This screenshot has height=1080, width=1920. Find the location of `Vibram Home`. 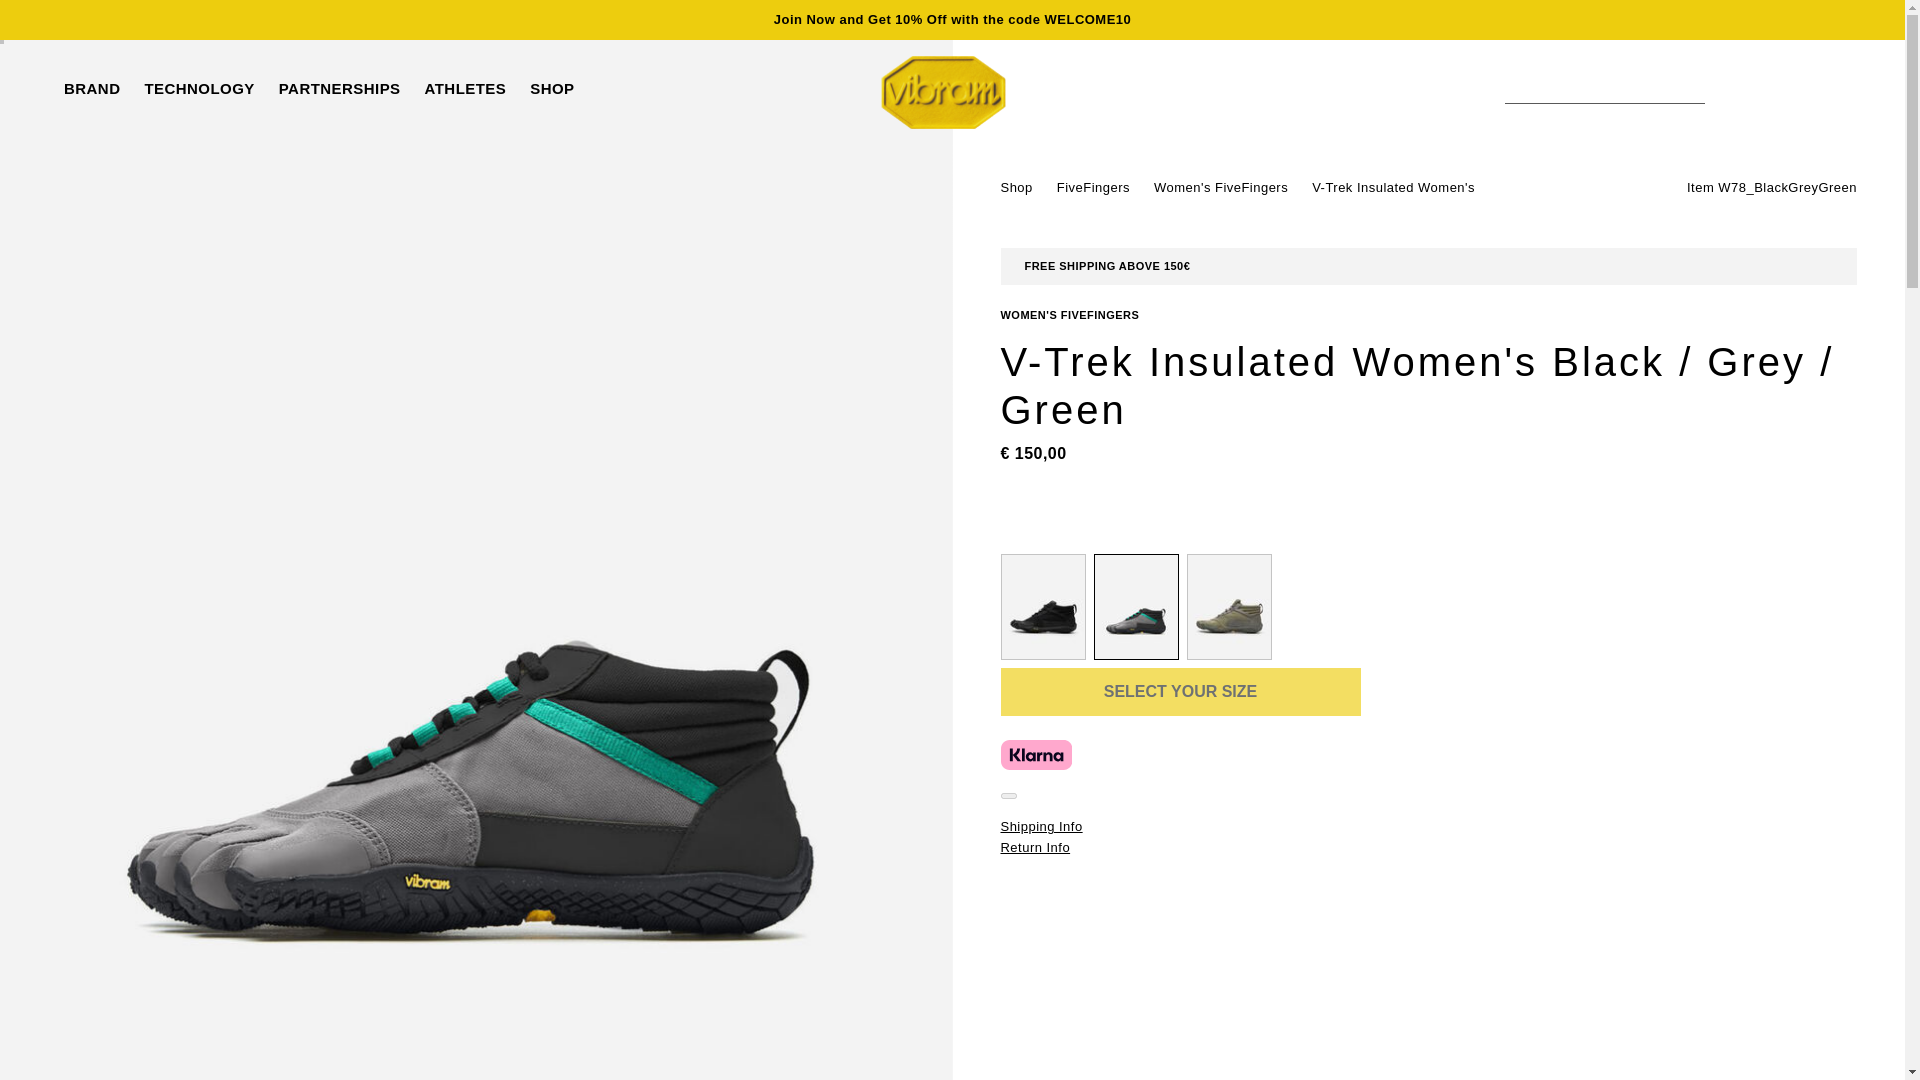

Vibram Home is located at coordinates (944, 92).